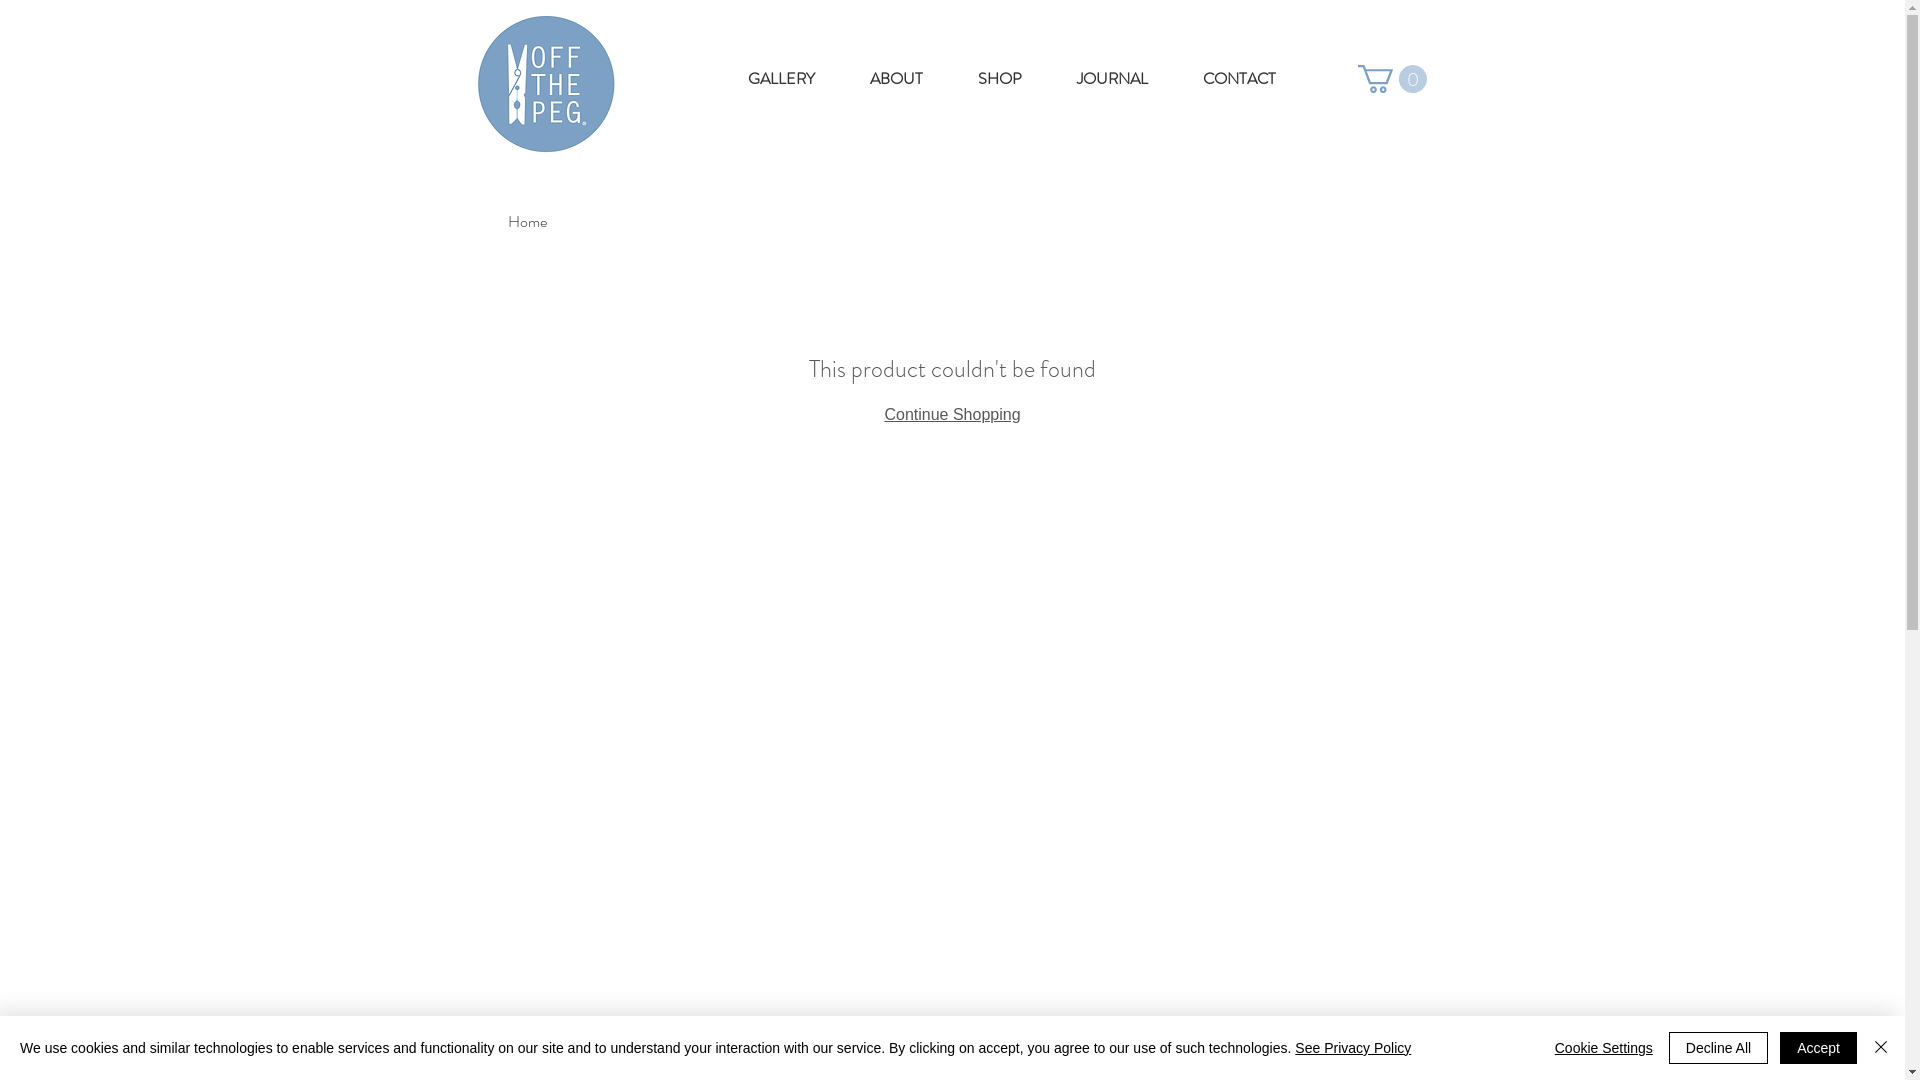 This screenshot has height=1080, width=1920. I want to click on Decline All, so click(1718, 1048).